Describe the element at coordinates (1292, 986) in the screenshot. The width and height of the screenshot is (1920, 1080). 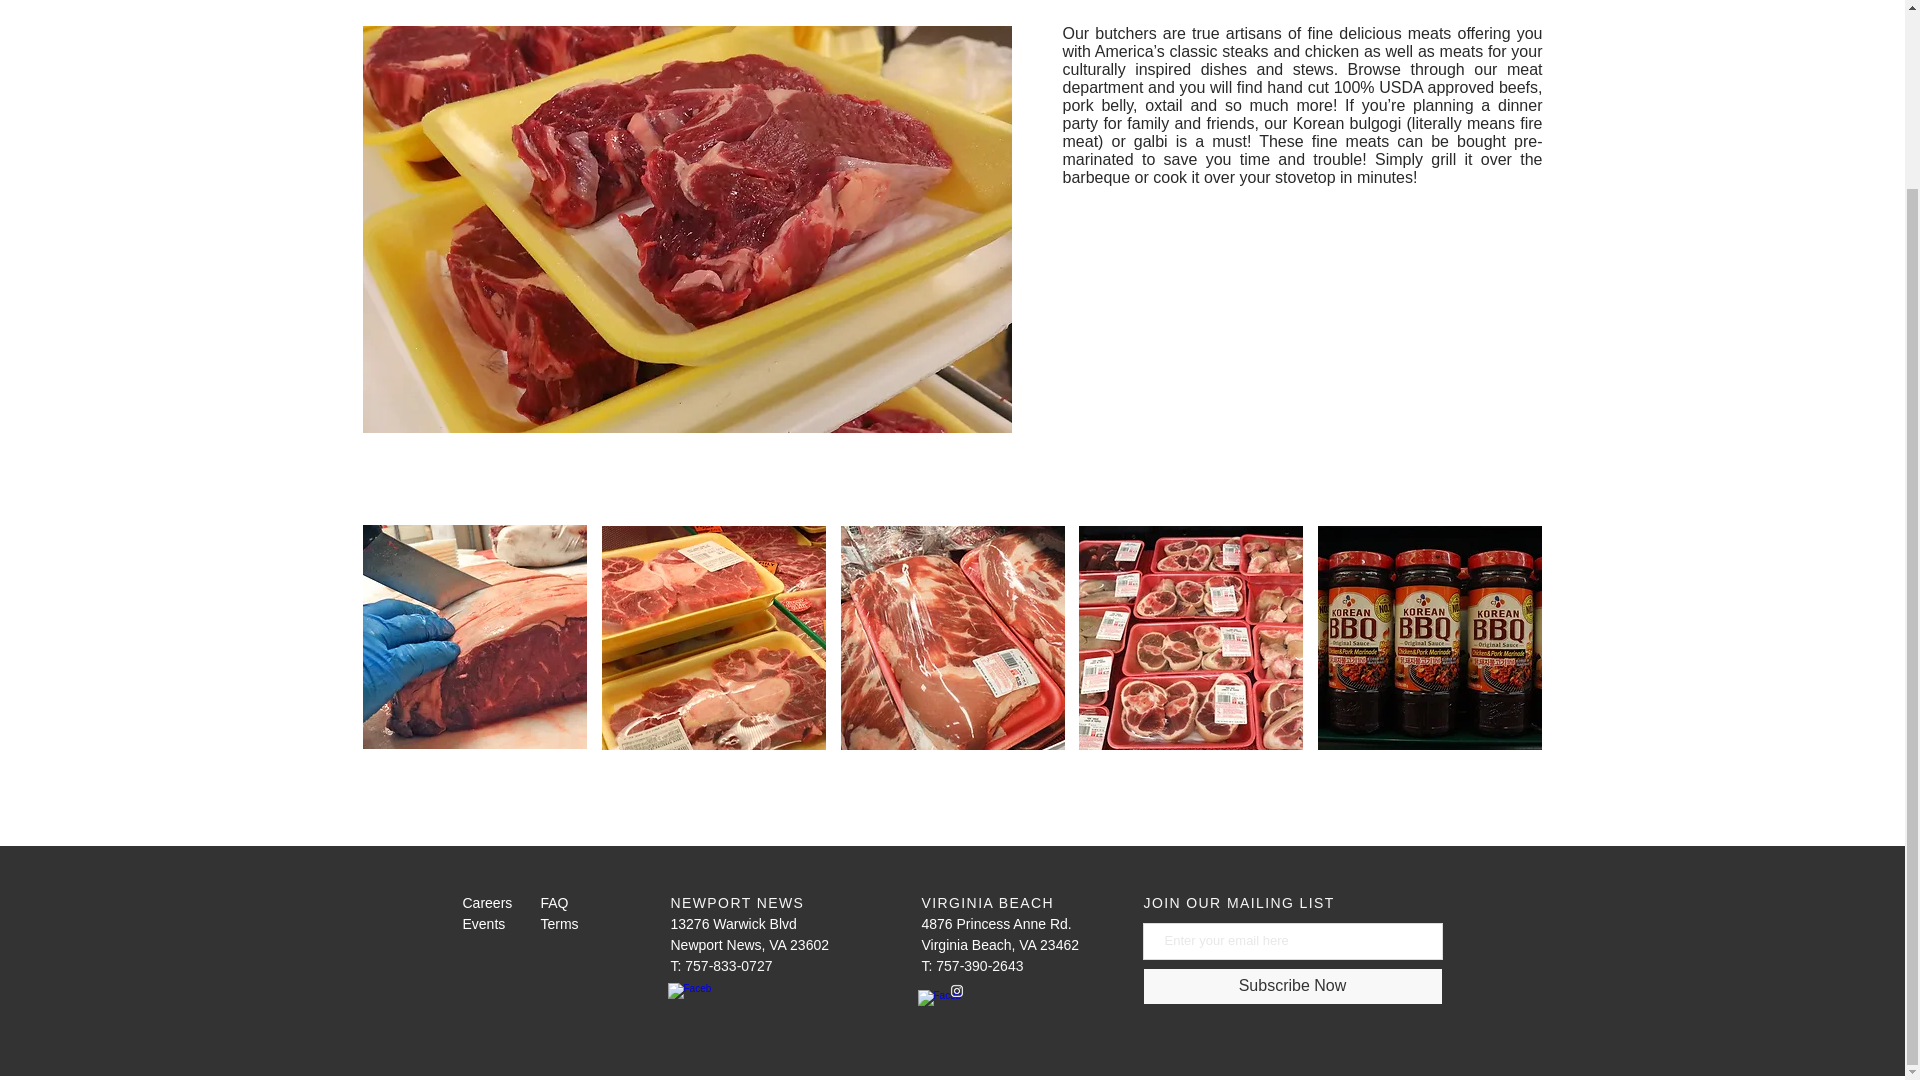
I see `Subscribe Now` at that location.